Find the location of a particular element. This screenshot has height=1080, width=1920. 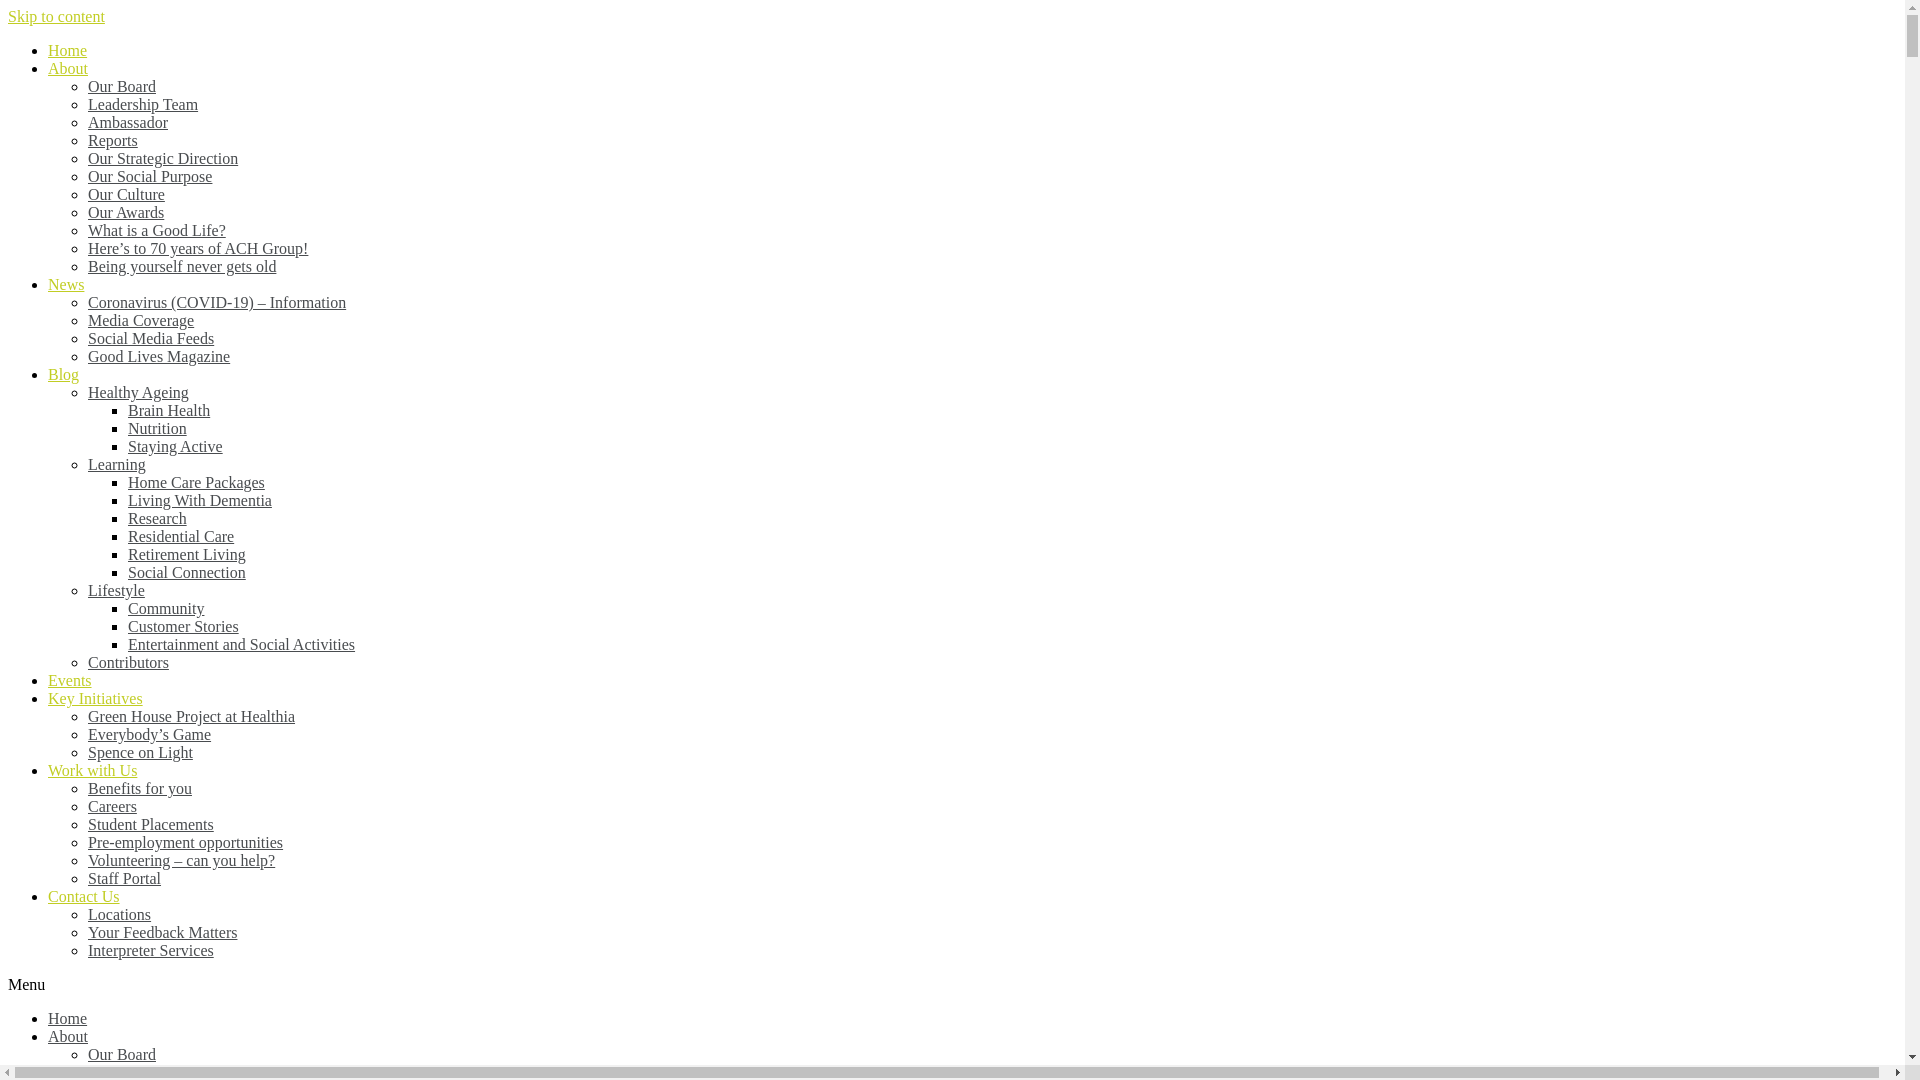

Our Social Purpose is located at coordinates (150, 176).